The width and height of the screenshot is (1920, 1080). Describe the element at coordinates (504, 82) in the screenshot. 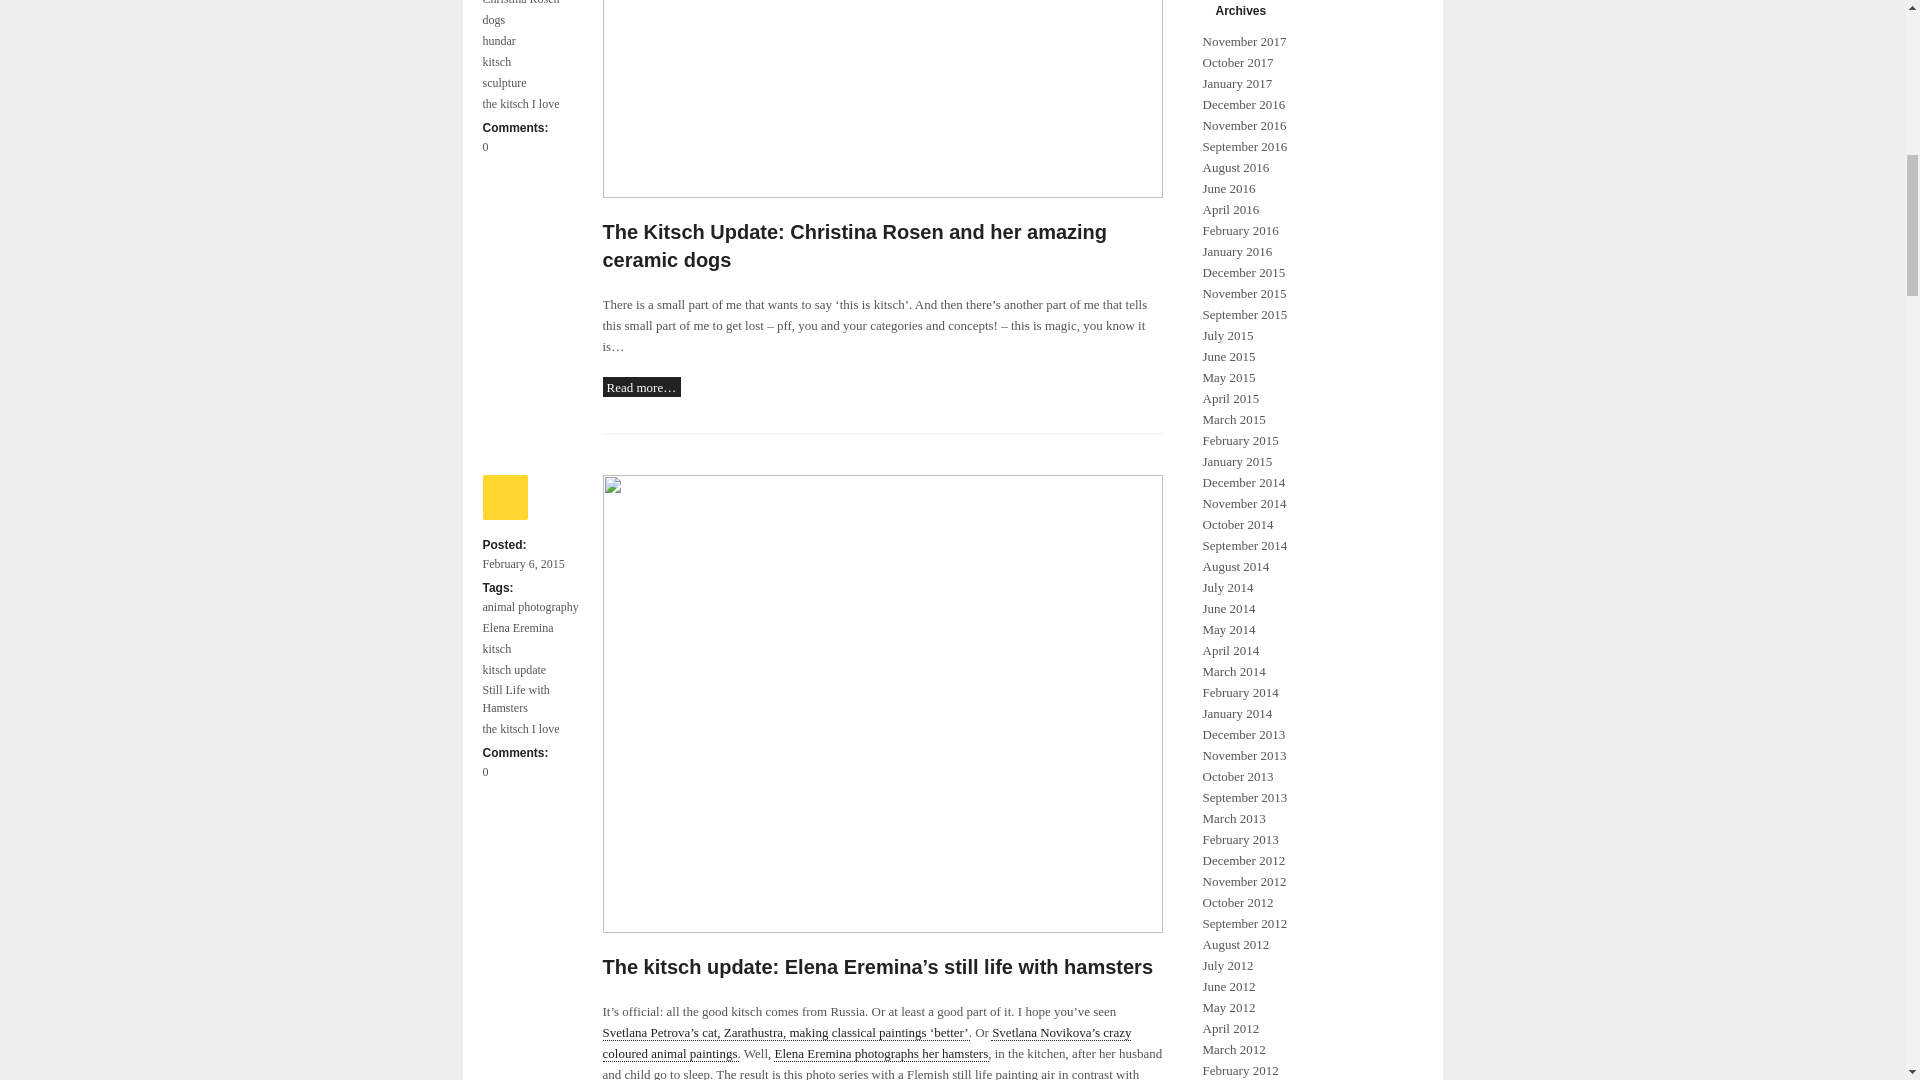

I see `sculpture` at that location.